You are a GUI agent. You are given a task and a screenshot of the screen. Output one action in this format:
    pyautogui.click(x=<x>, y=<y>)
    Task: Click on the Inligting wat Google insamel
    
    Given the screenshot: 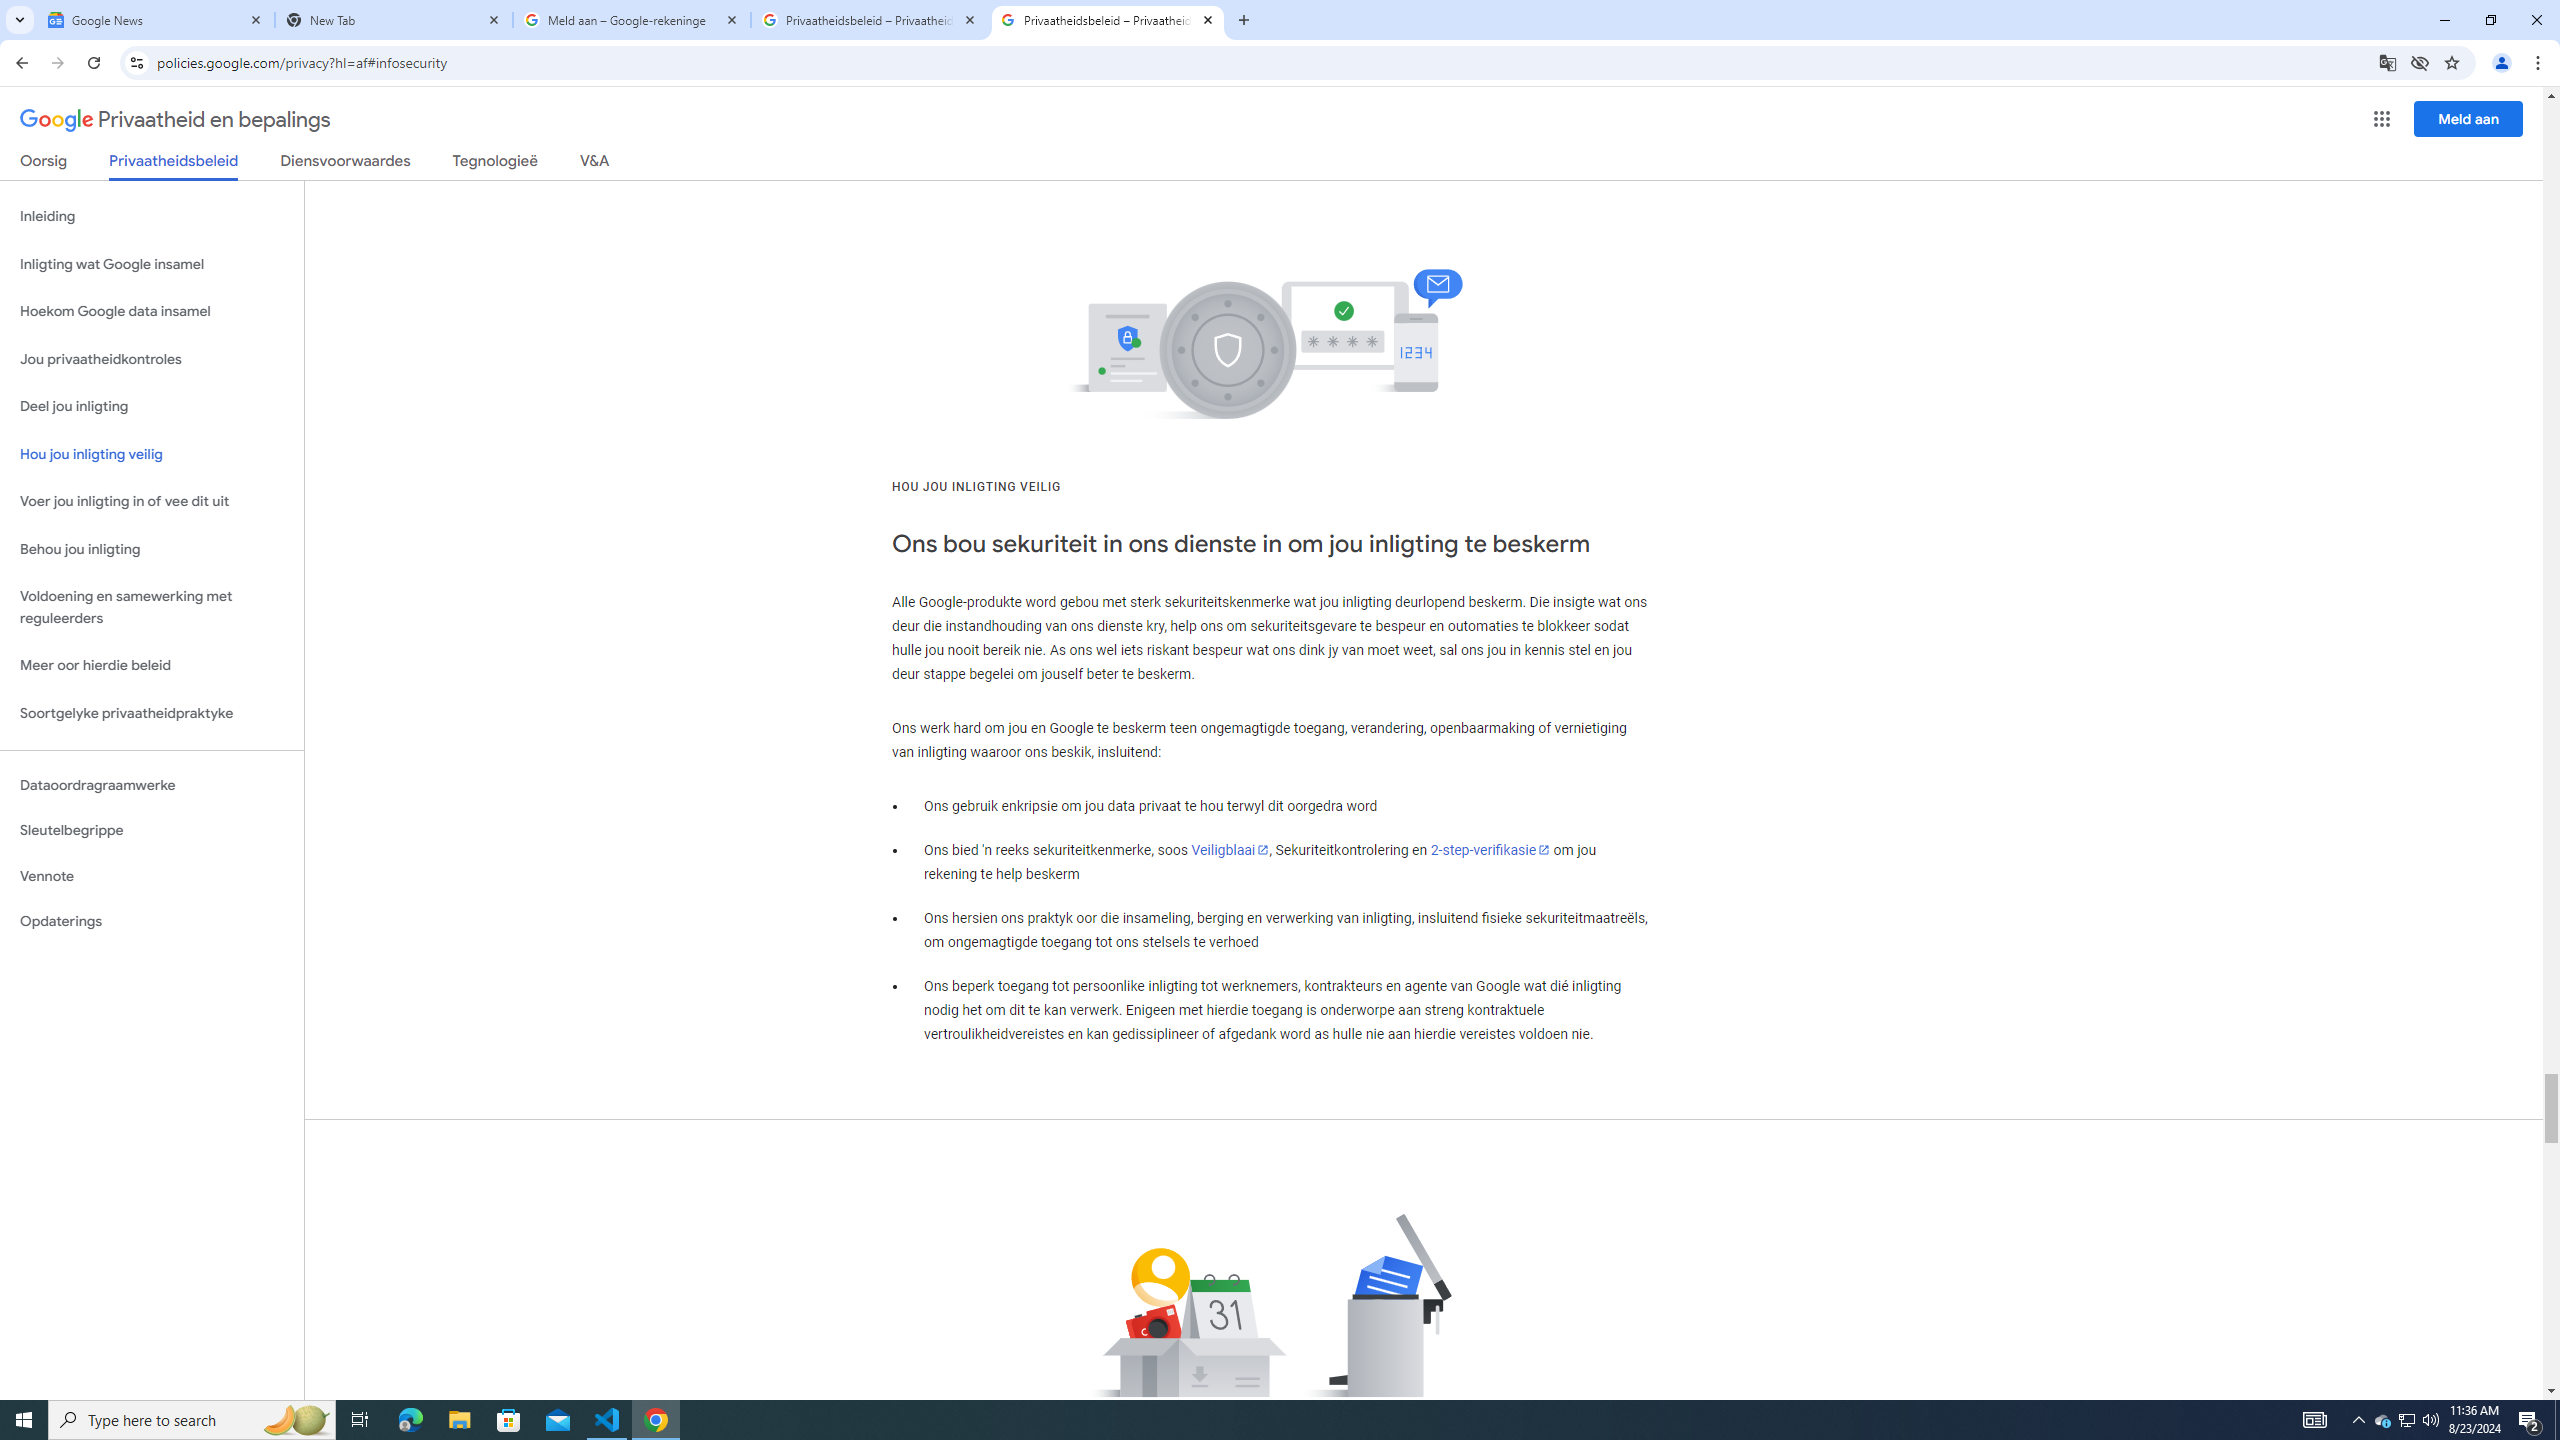 What is the action you would take?
    pyautogui.click(x=152, y=264)
    